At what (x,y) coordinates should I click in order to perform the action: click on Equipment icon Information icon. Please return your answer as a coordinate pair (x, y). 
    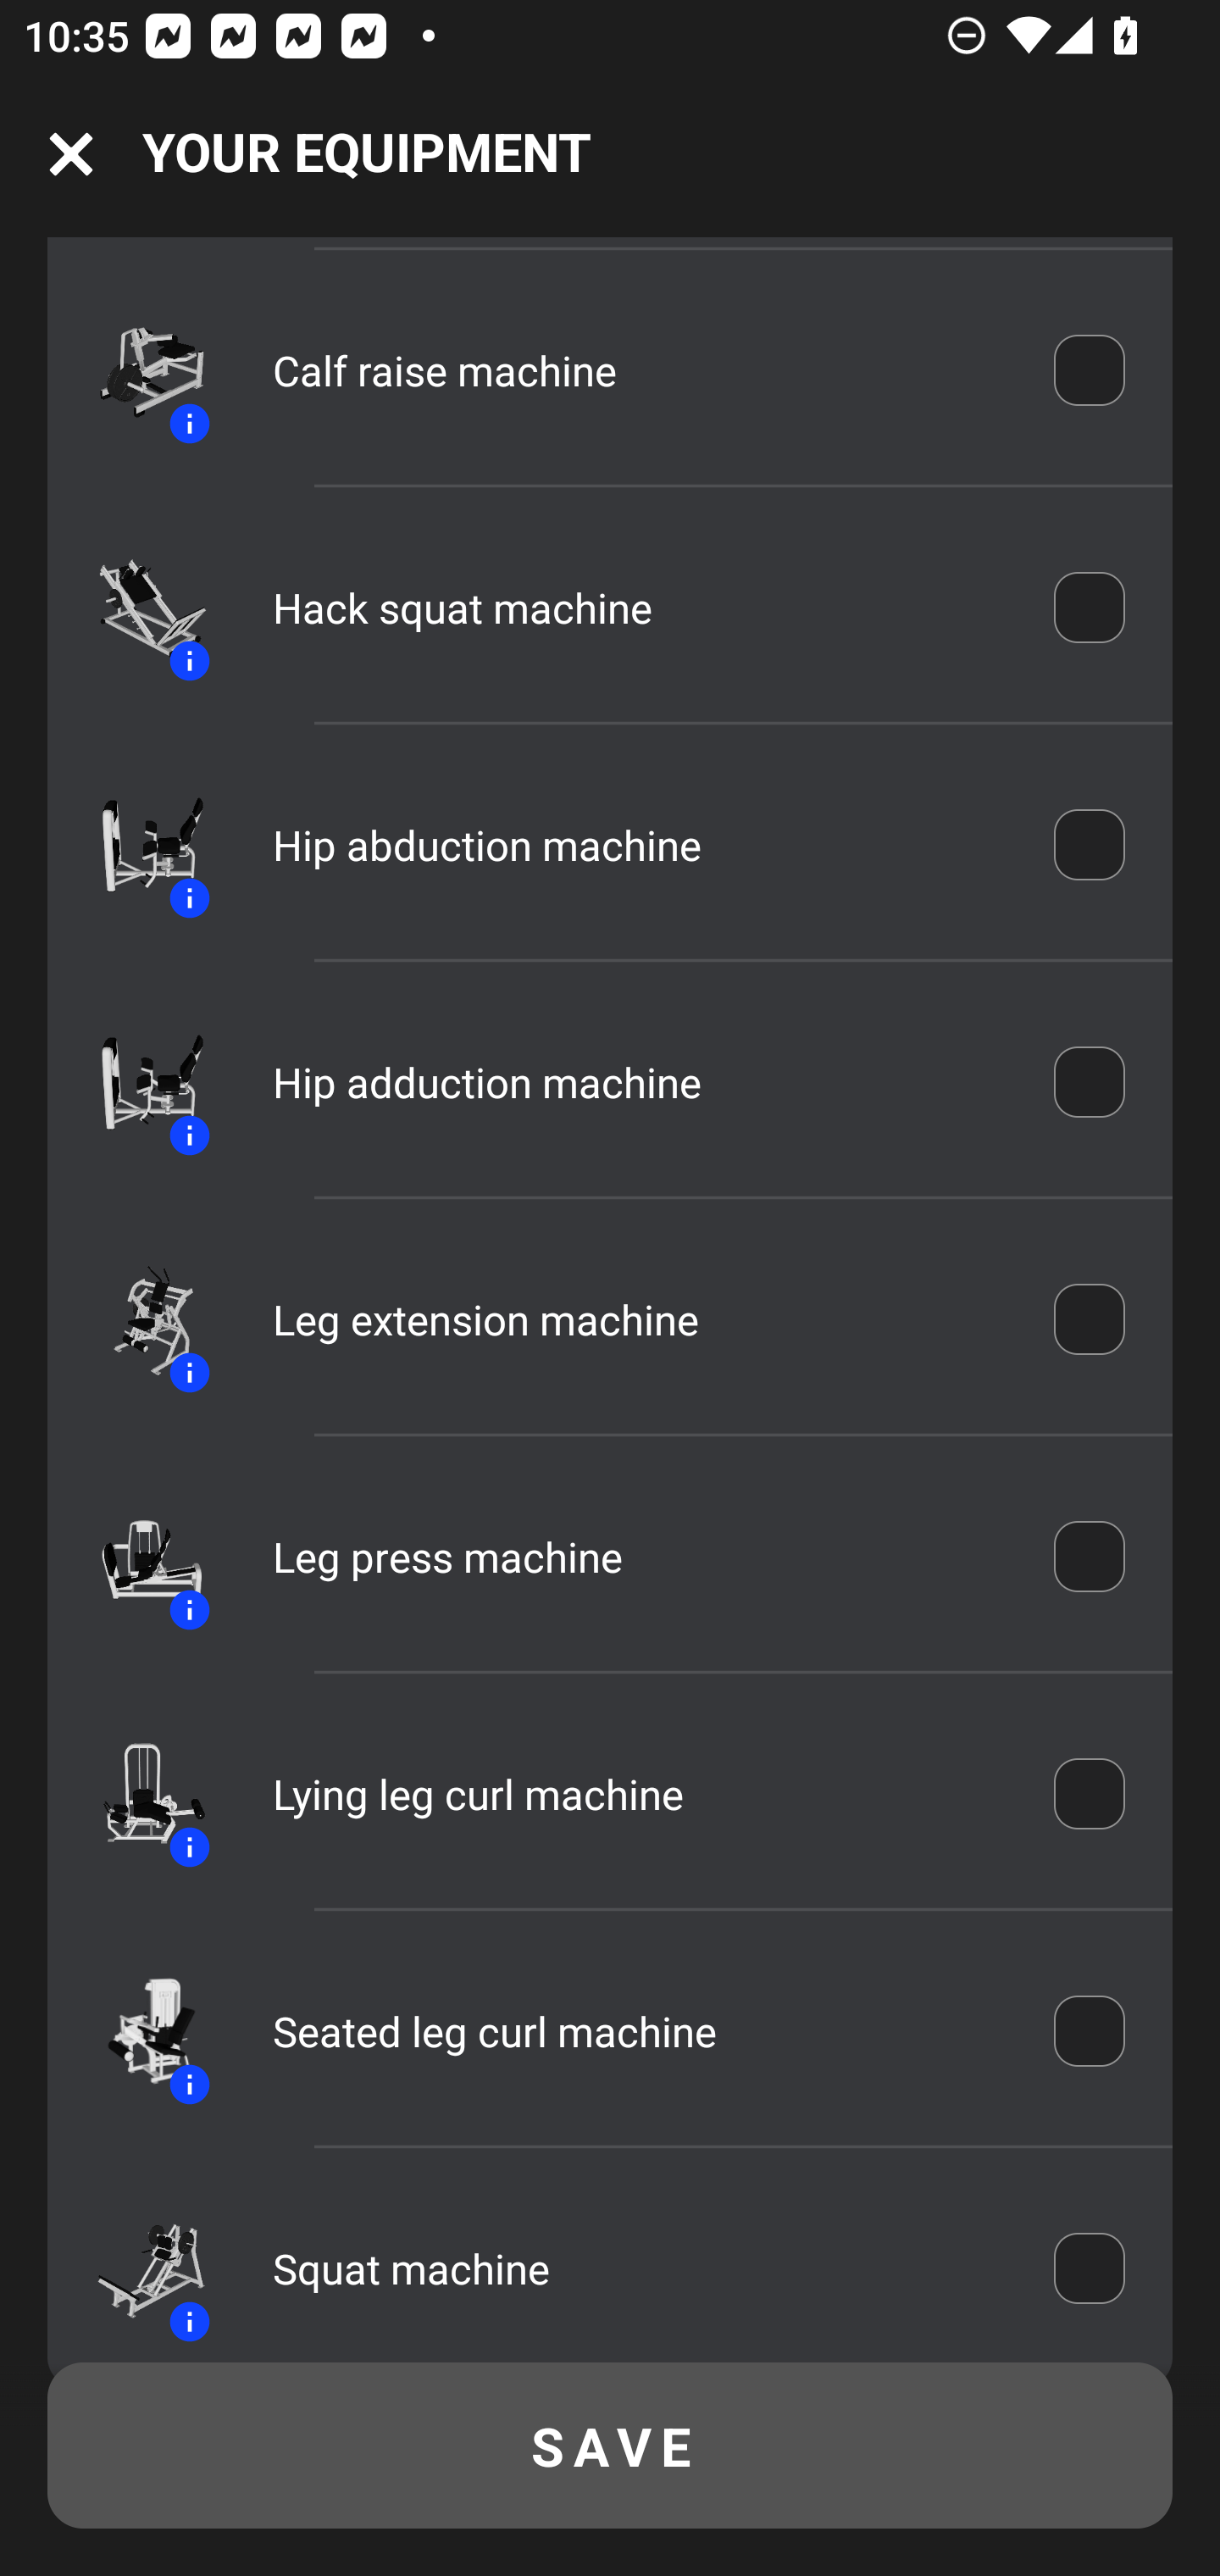
    Looking at the image, I should click on (136, 607).